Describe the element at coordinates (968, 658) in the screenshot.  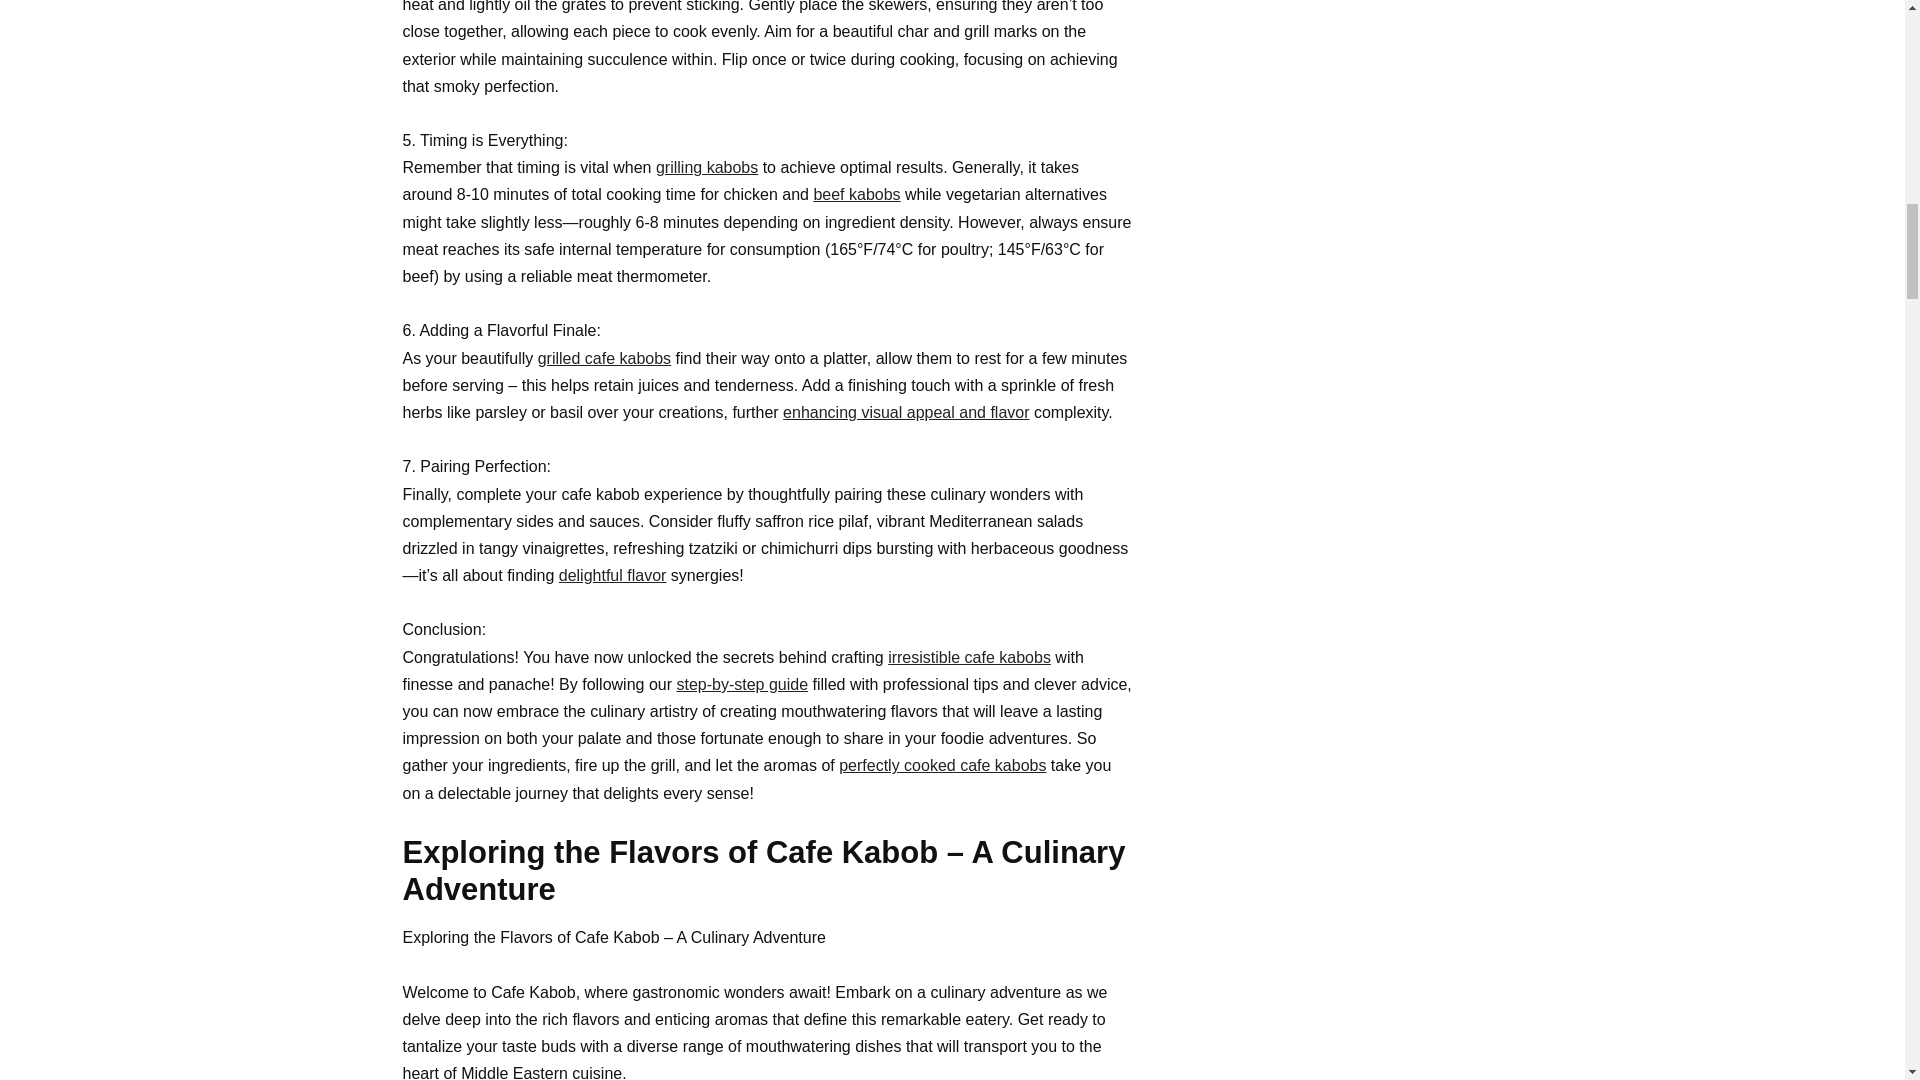
I see `irresistible cafe kabobs` at that location.